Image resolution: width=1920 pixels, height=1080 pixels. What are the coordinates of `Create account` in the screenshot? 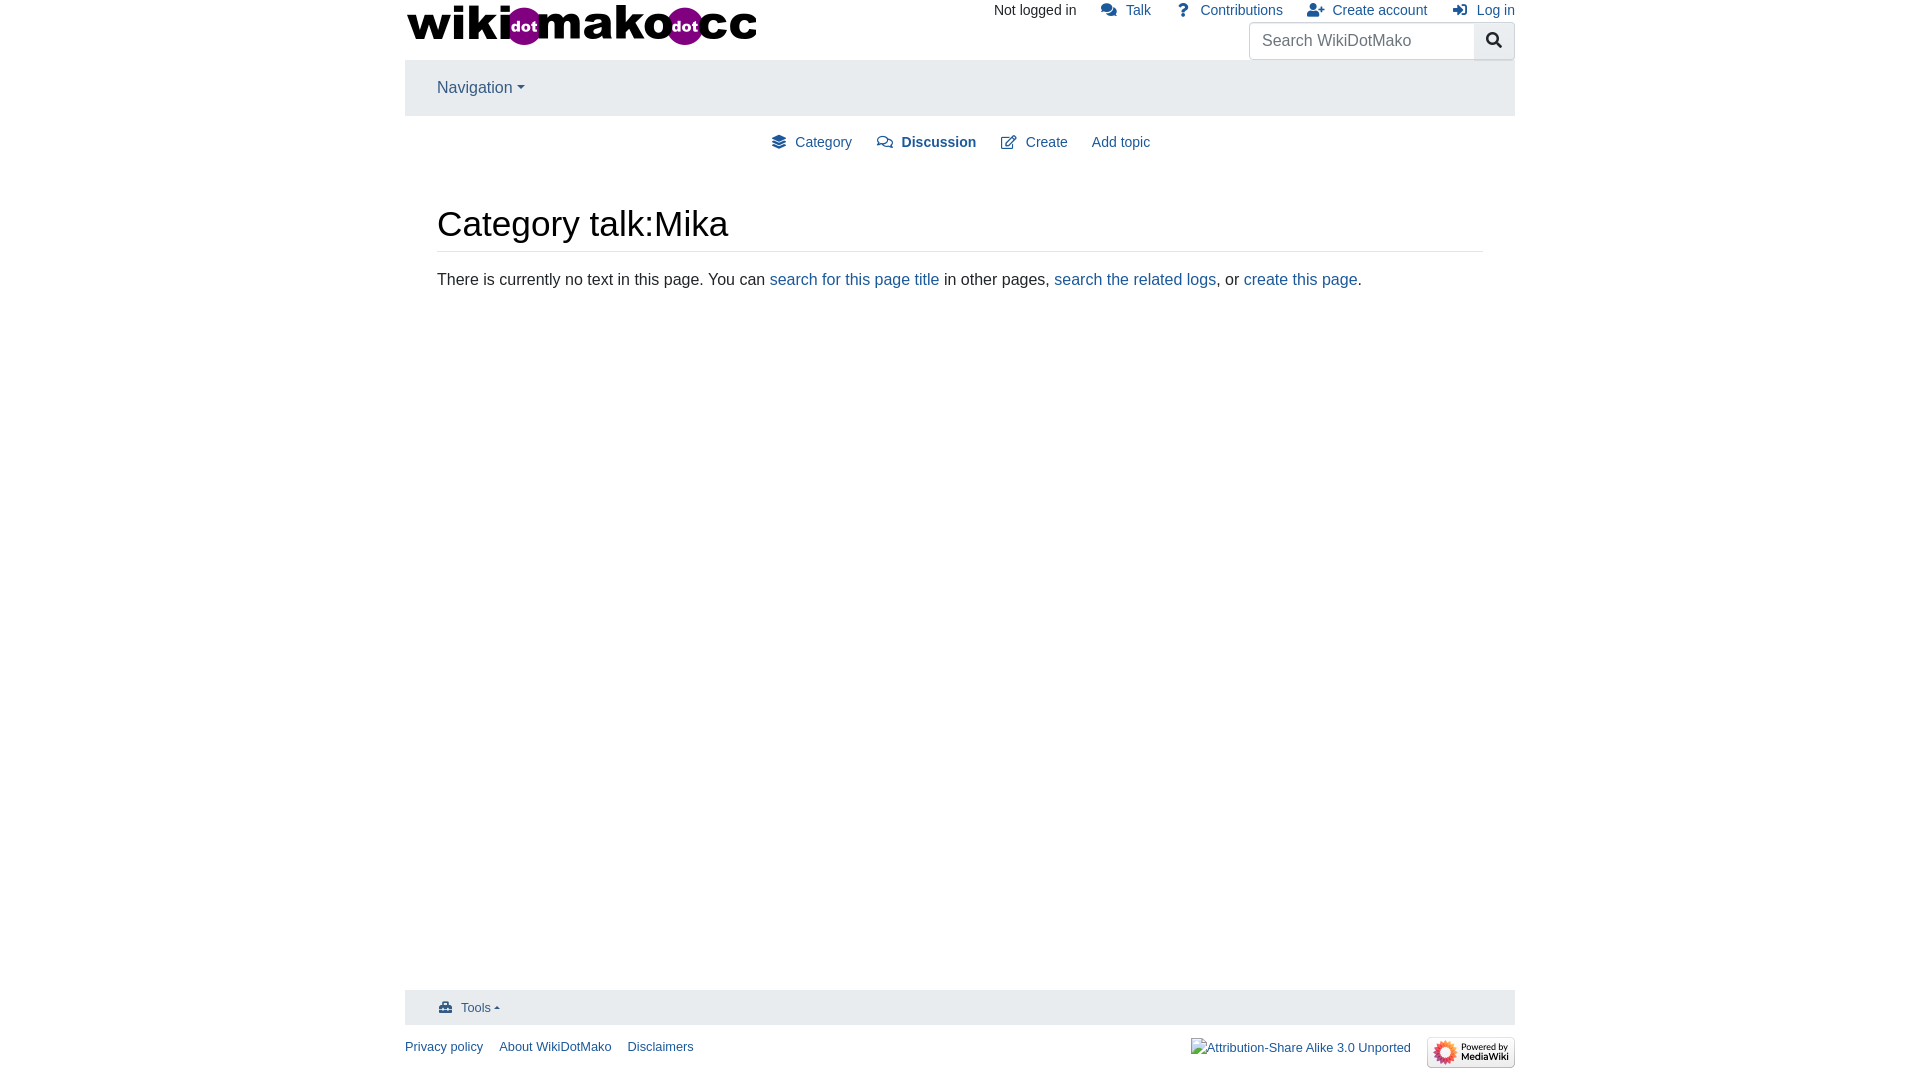 It's located at (1367, 10).